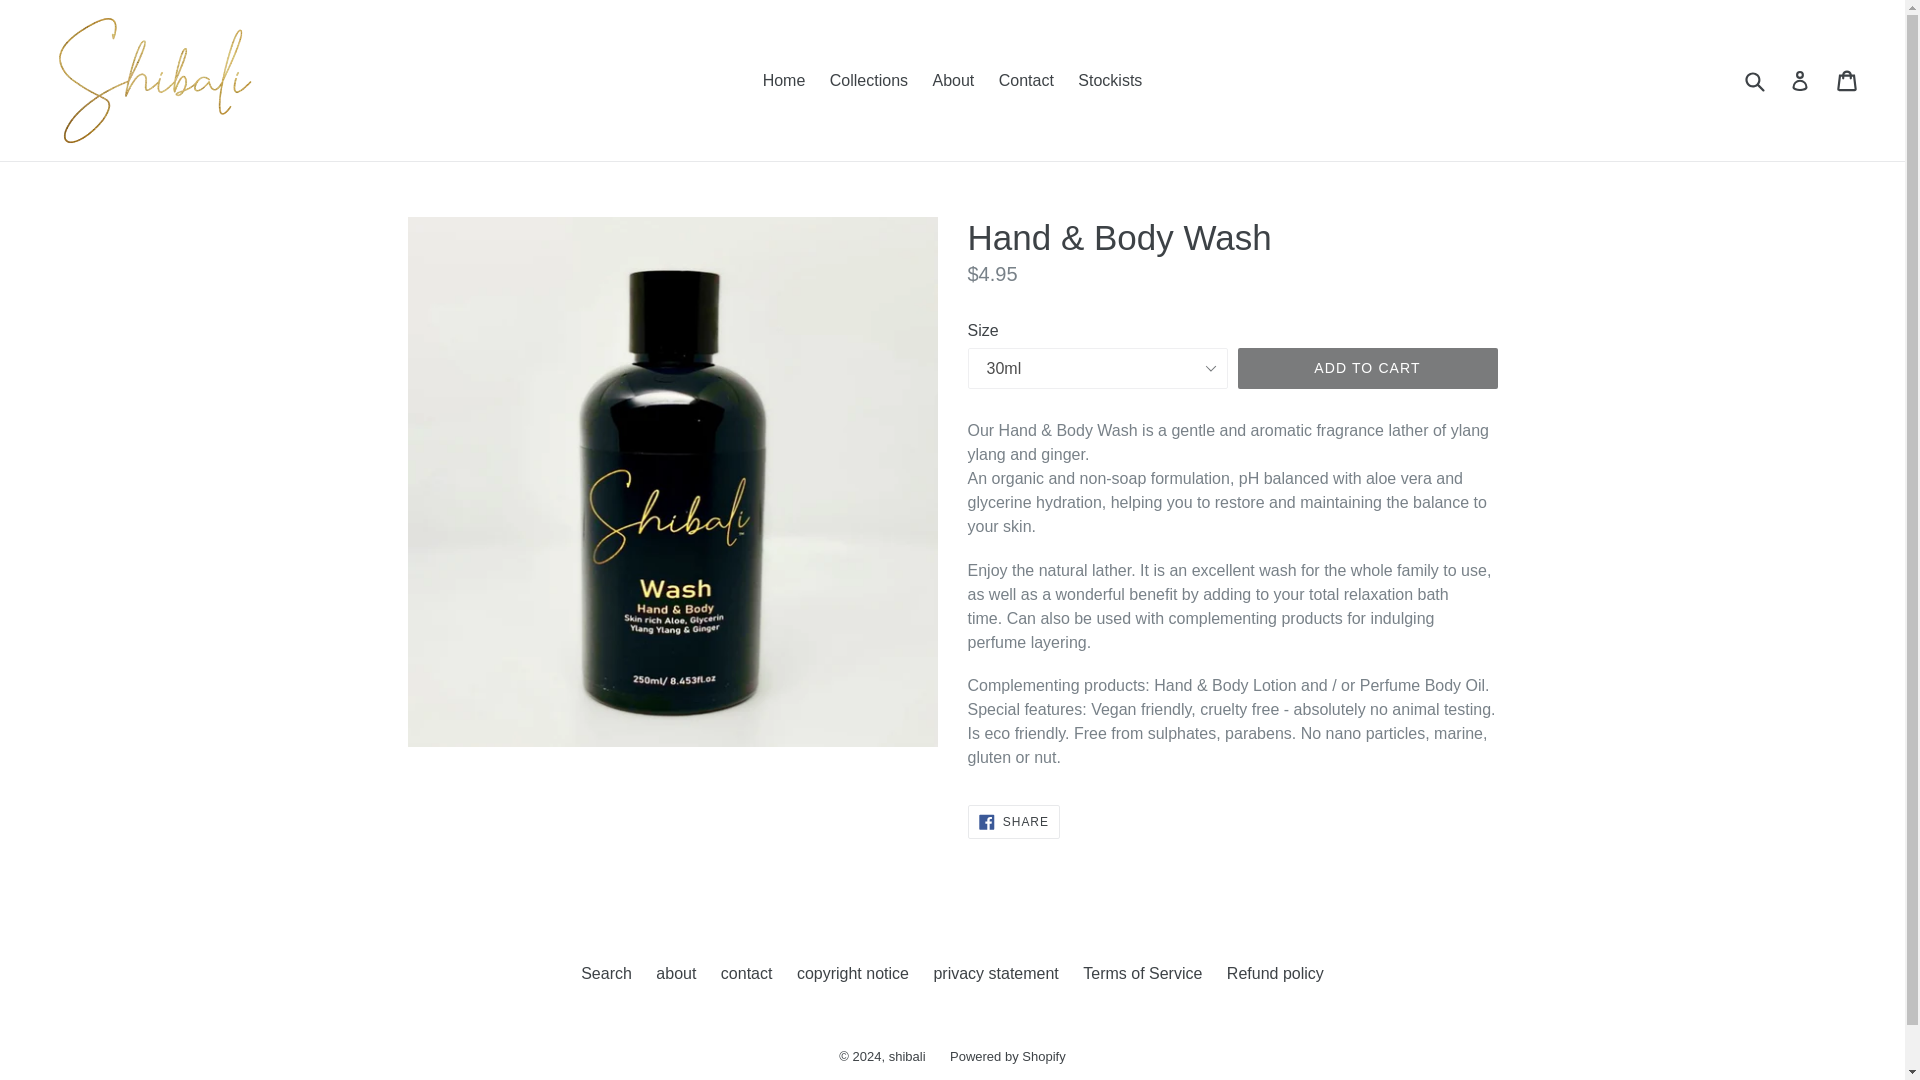 Image resolution: width=1920 pixels, height=1080 pixels. I want to click on Collections, so click(868, 80).